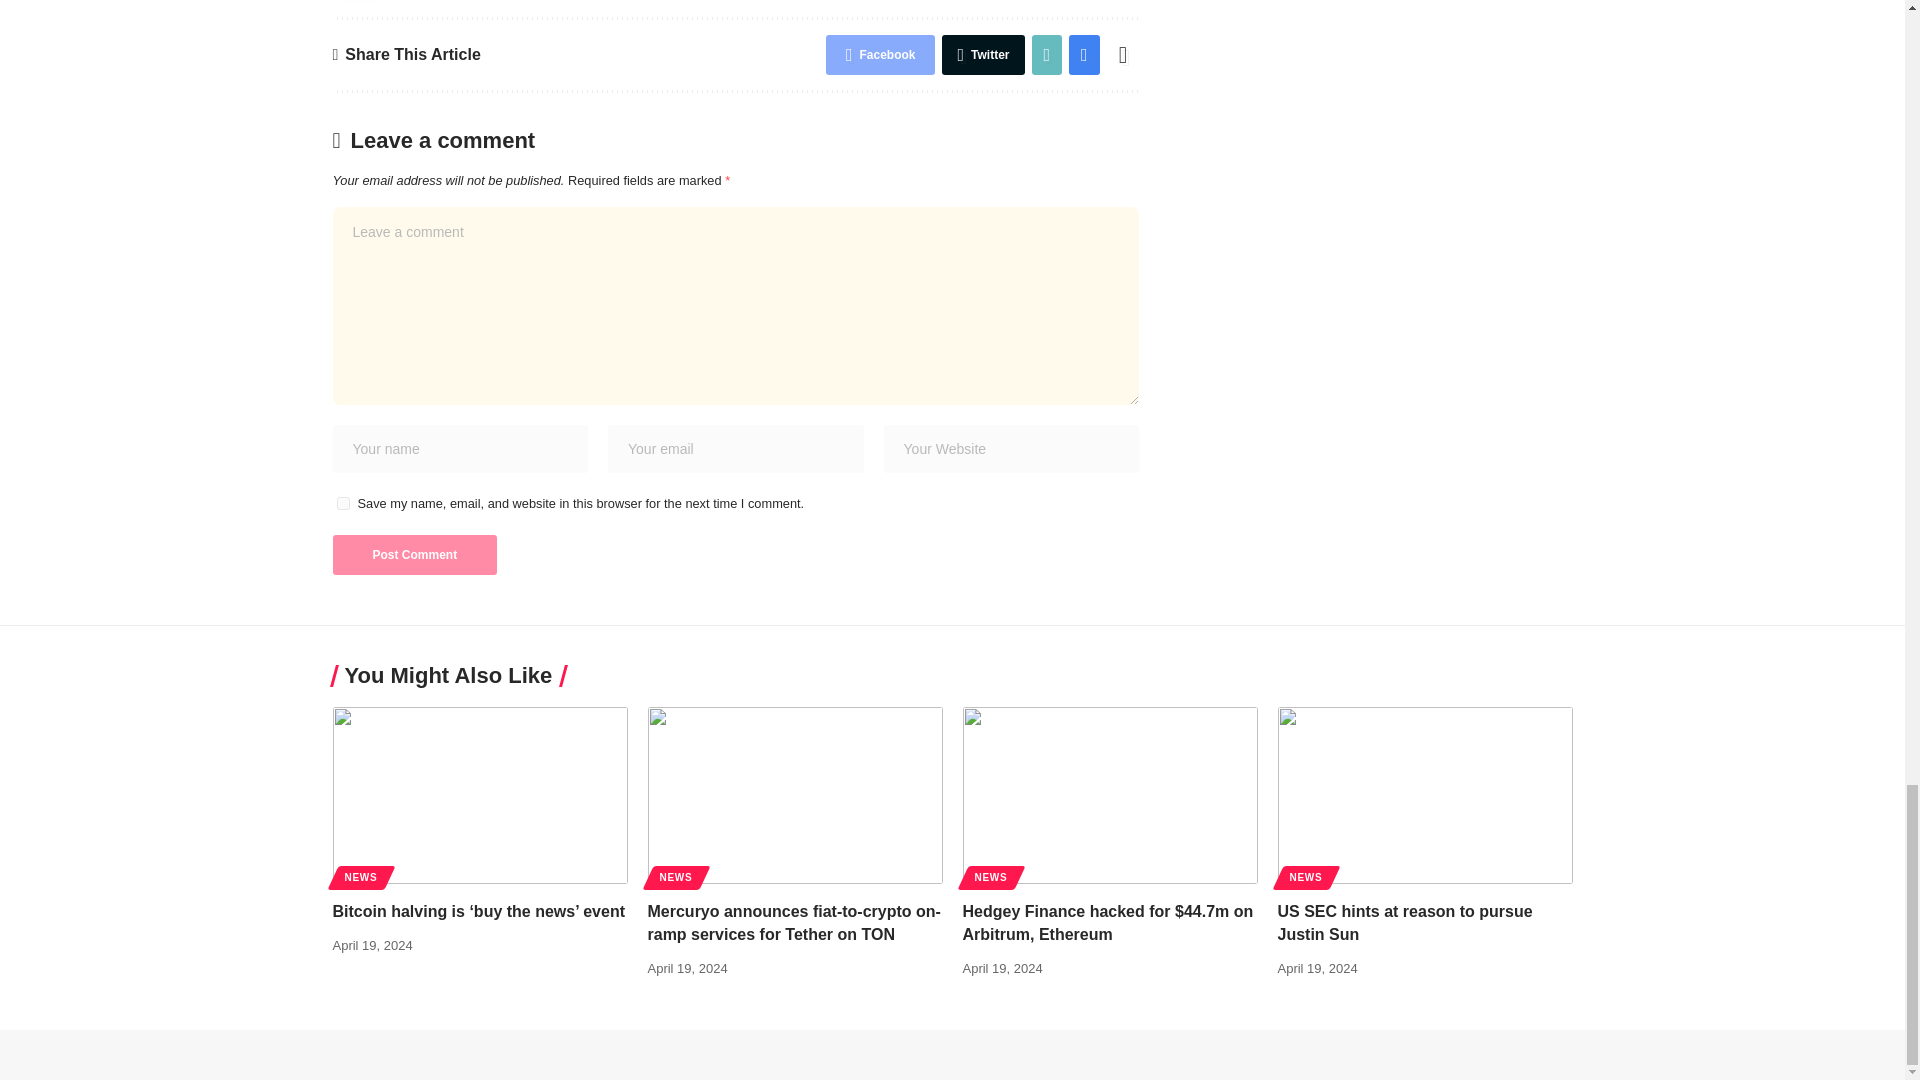  Describe the element at coordinates (342, 502) in the screenshot. I see `yes` at that location.